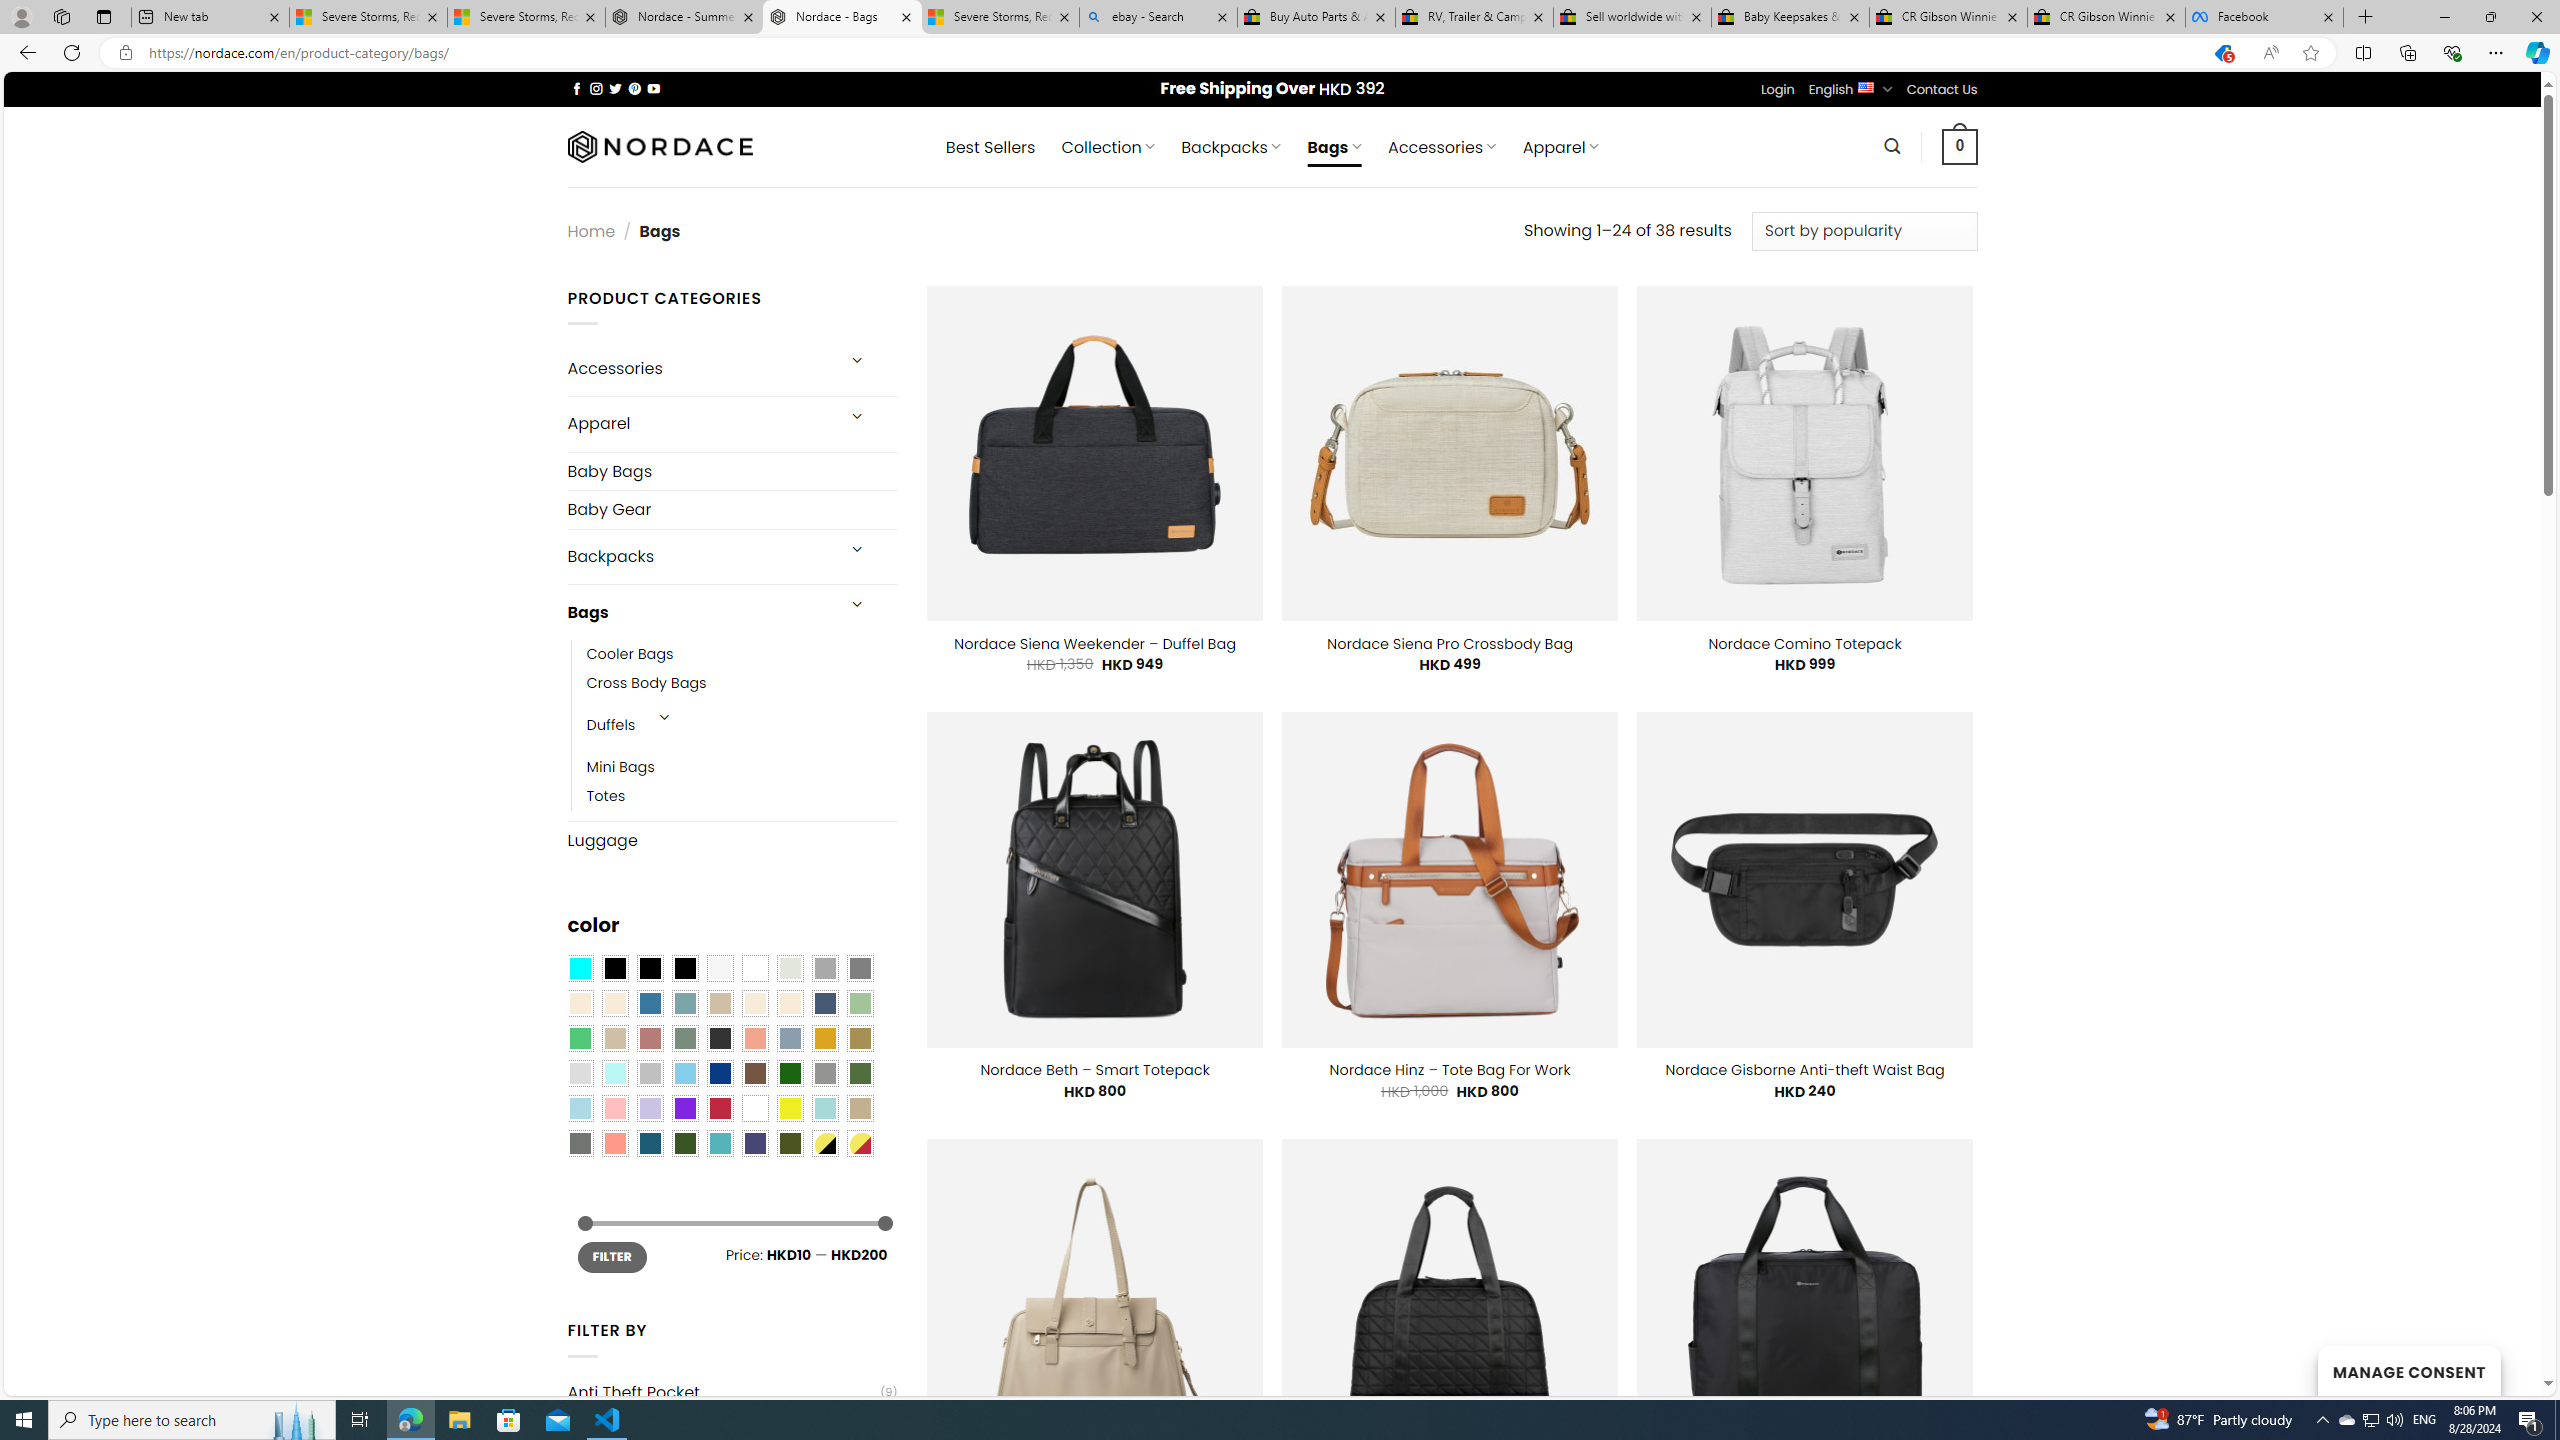 This screenshot has width=2560, height=1440. Describe the element at coordinates (1804, 1070) in the screenshot. I see `Nordace Gisborne Anti-theft Waist Bag` at that location.